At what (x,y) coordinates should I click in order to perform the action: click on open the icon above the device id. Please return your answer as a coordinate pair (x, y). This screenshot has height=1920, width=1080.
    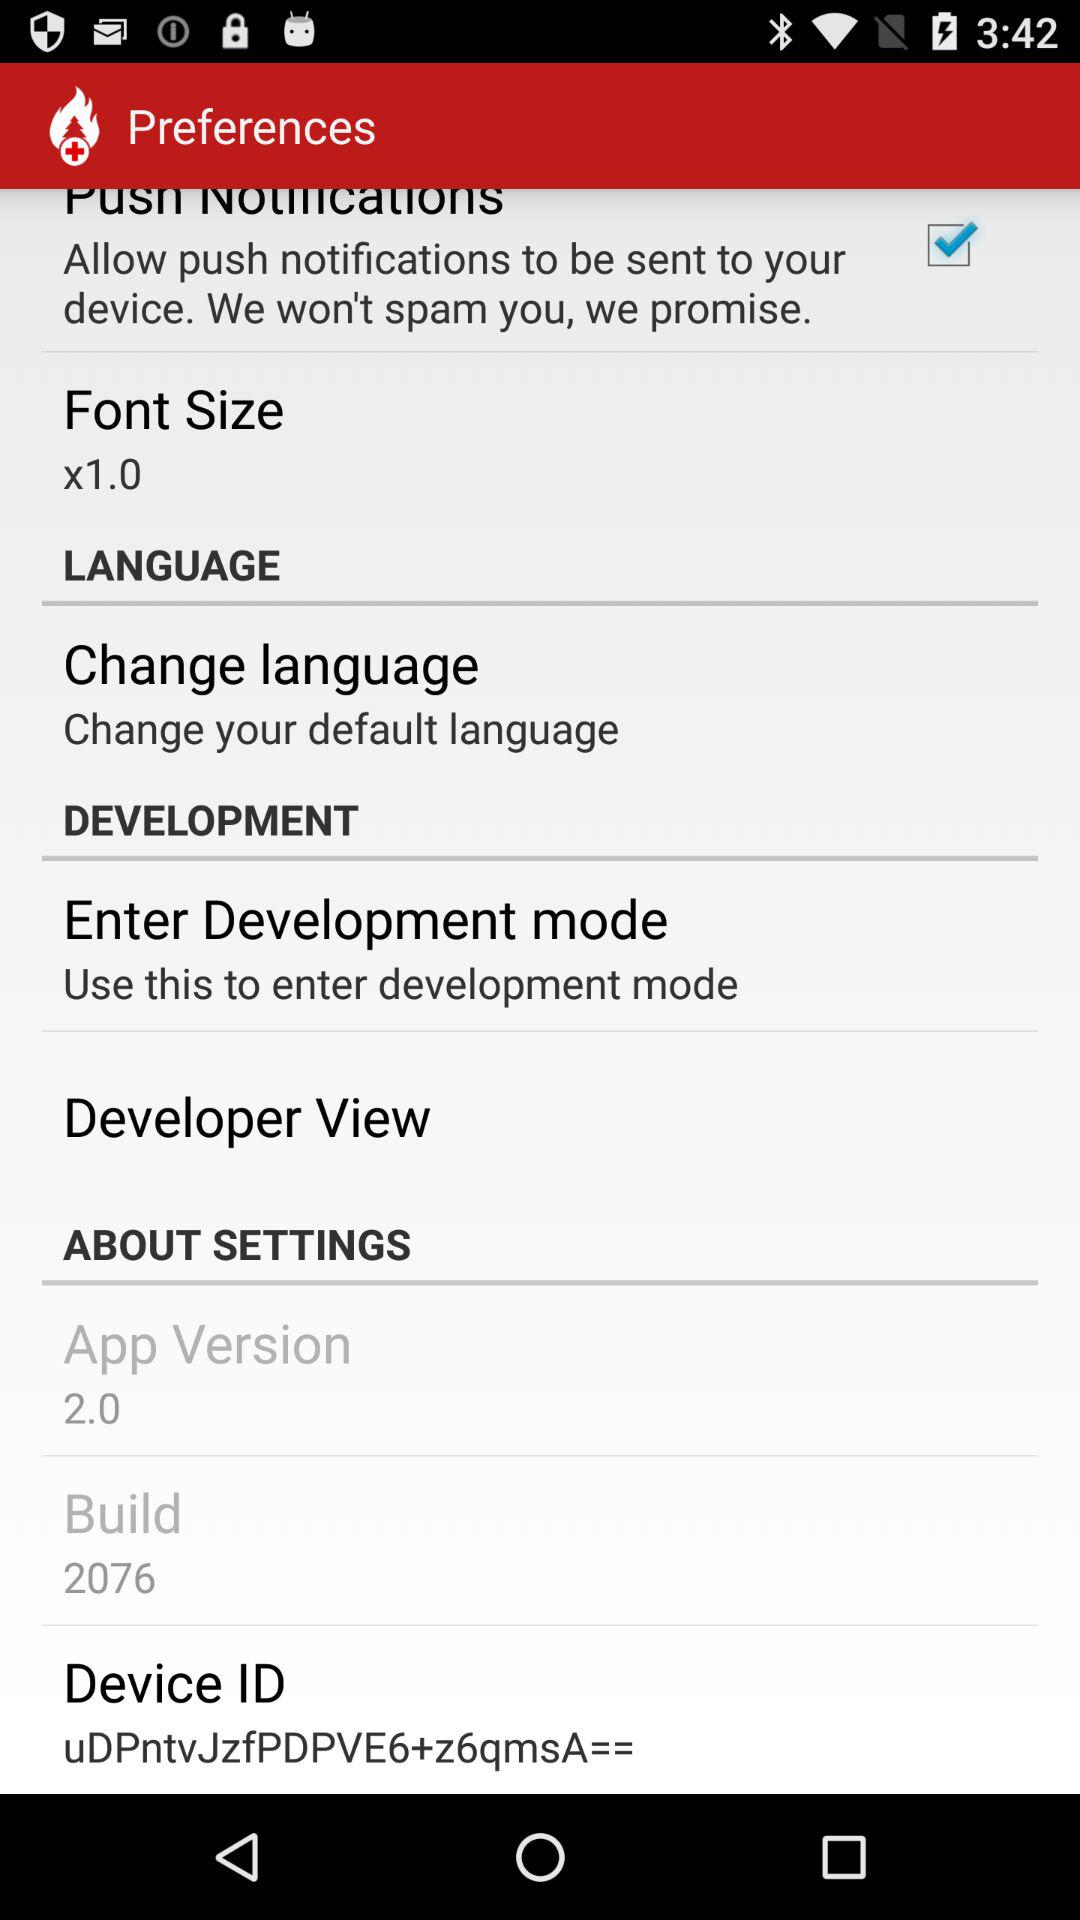
    Looking at the image, I should click on (110, 1576).